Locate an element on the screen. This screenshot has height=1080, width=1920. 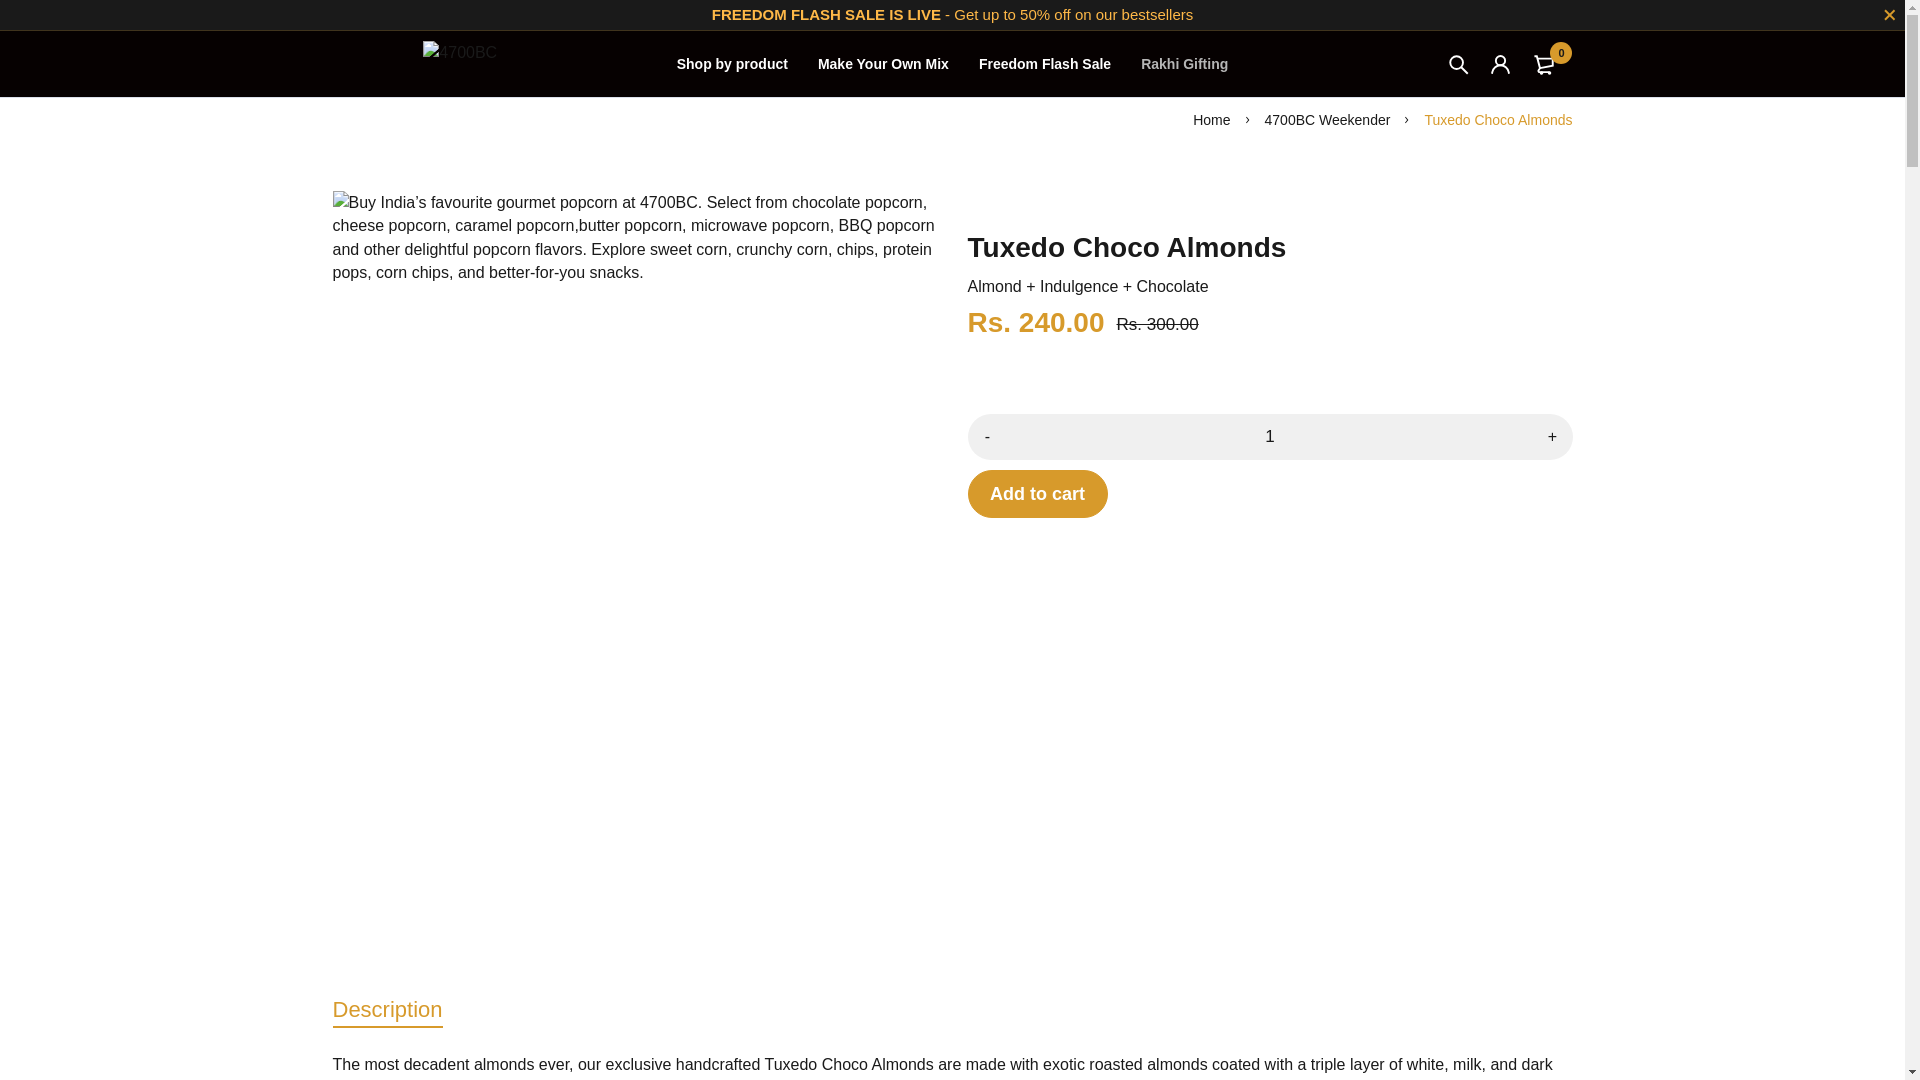
Freedom Flash Sale is located at coordinates (1045, 64).